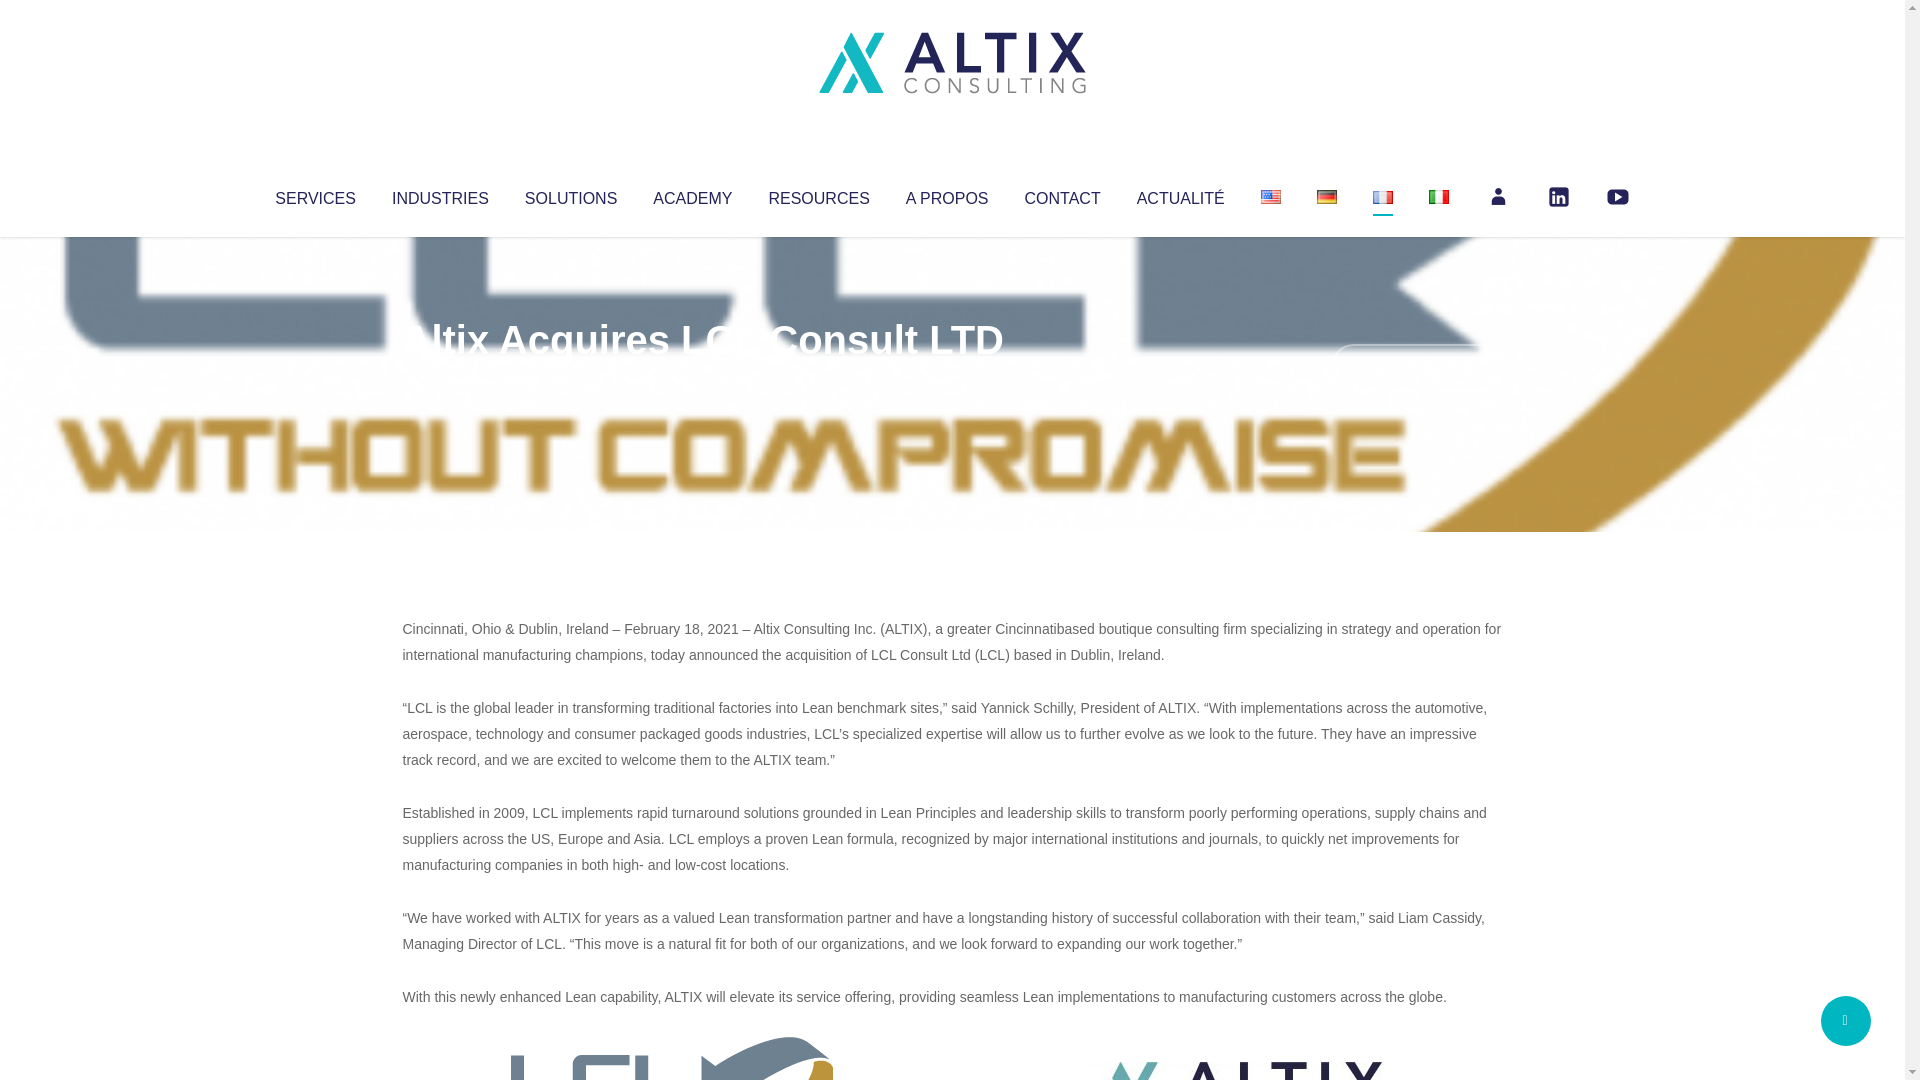 The image size is (1920, 1080). What do you see at coordinates (440, 380) in the screenshot?
I see `Altix` at bounding box center [440, 380].